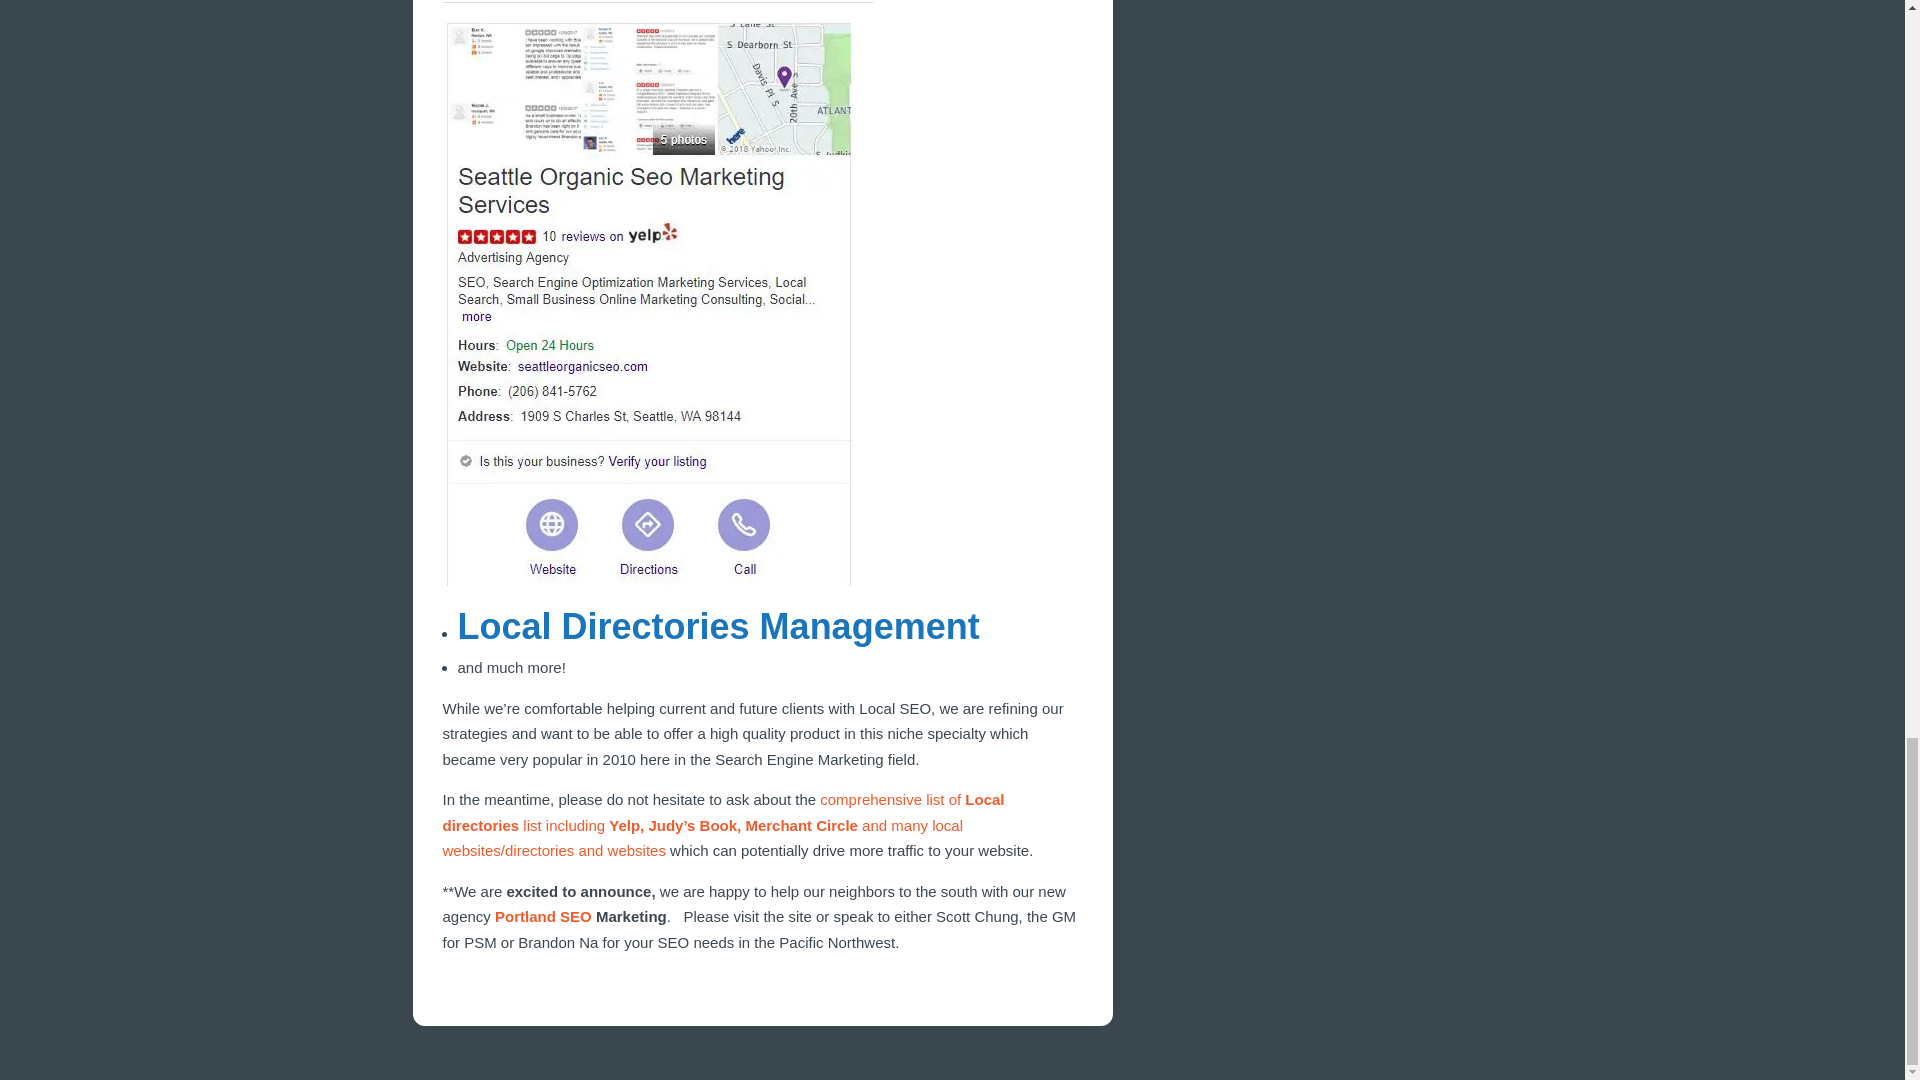 The width and height of the screenshot is (1920, 1080). I want to click on Portland SEO, so click(543, 916).